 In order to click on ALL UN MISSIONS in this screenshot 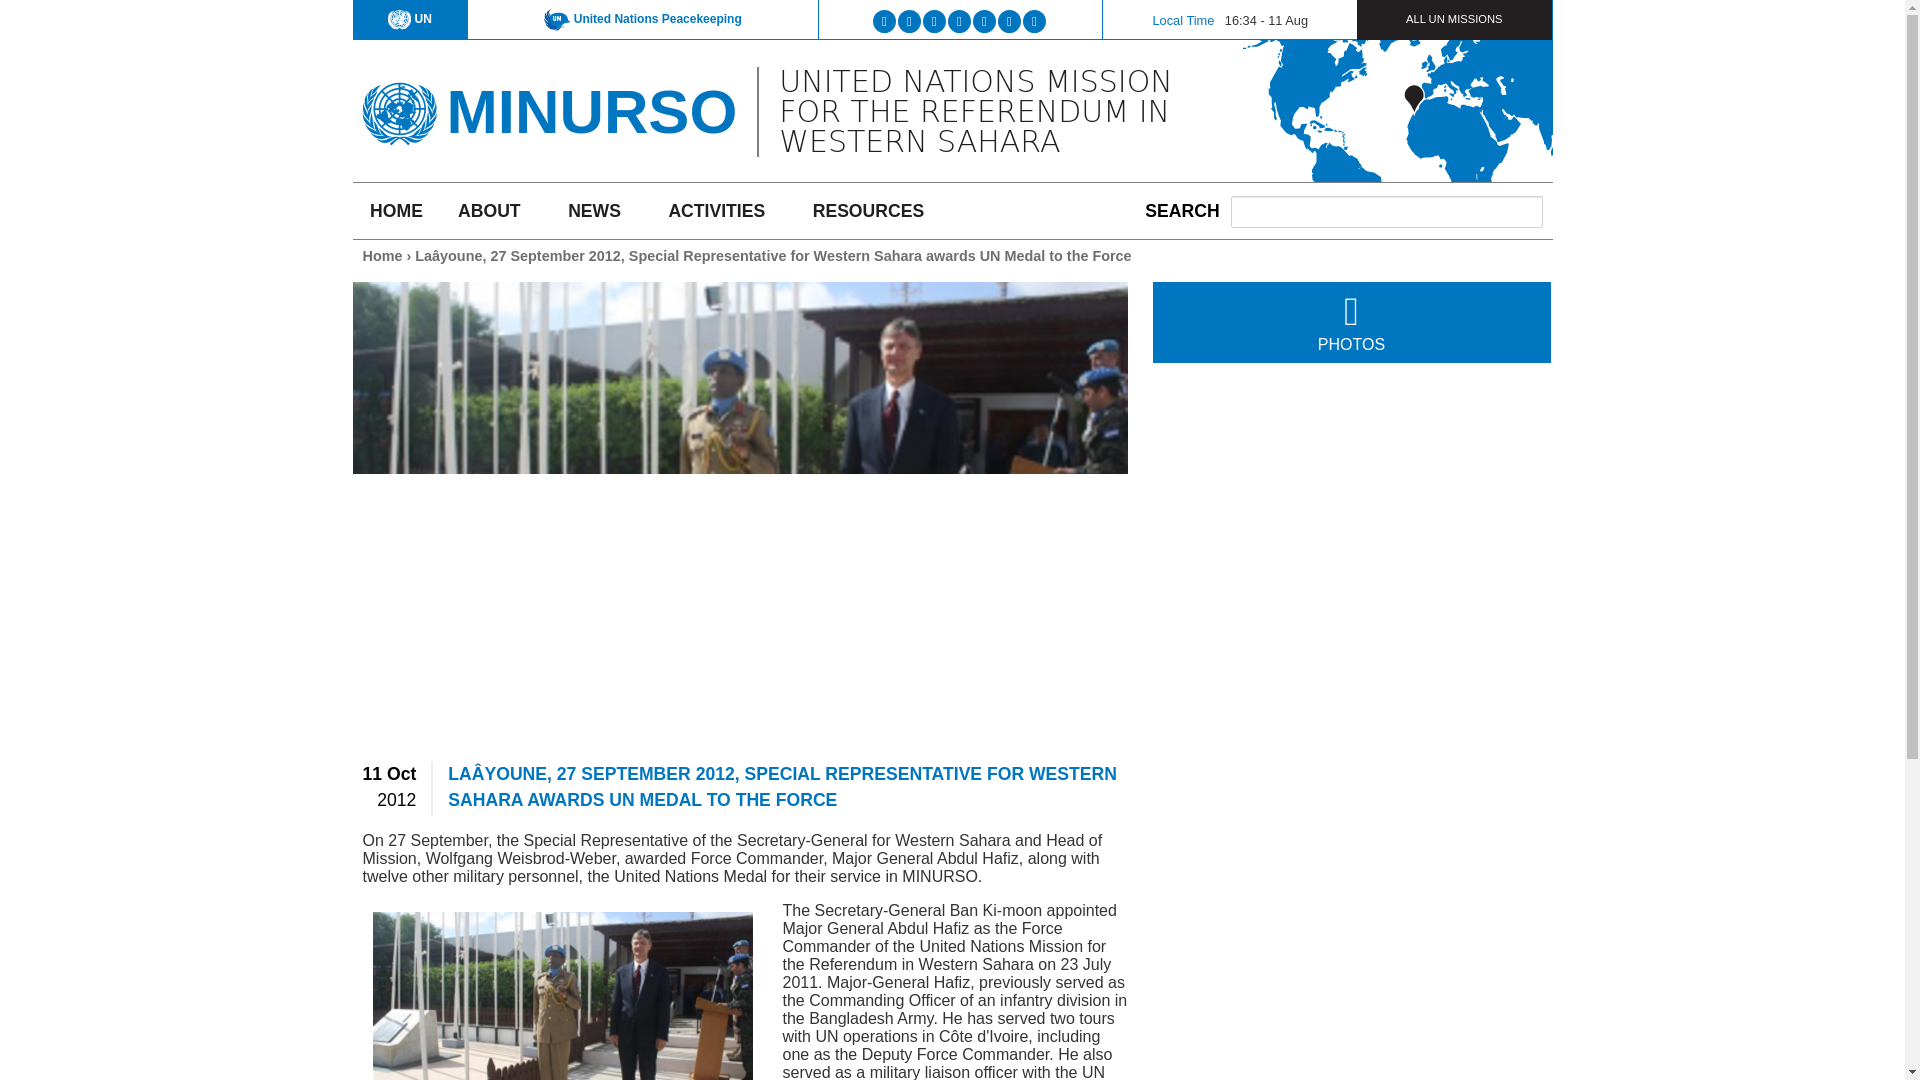, I will do `click(1454, 18)`.